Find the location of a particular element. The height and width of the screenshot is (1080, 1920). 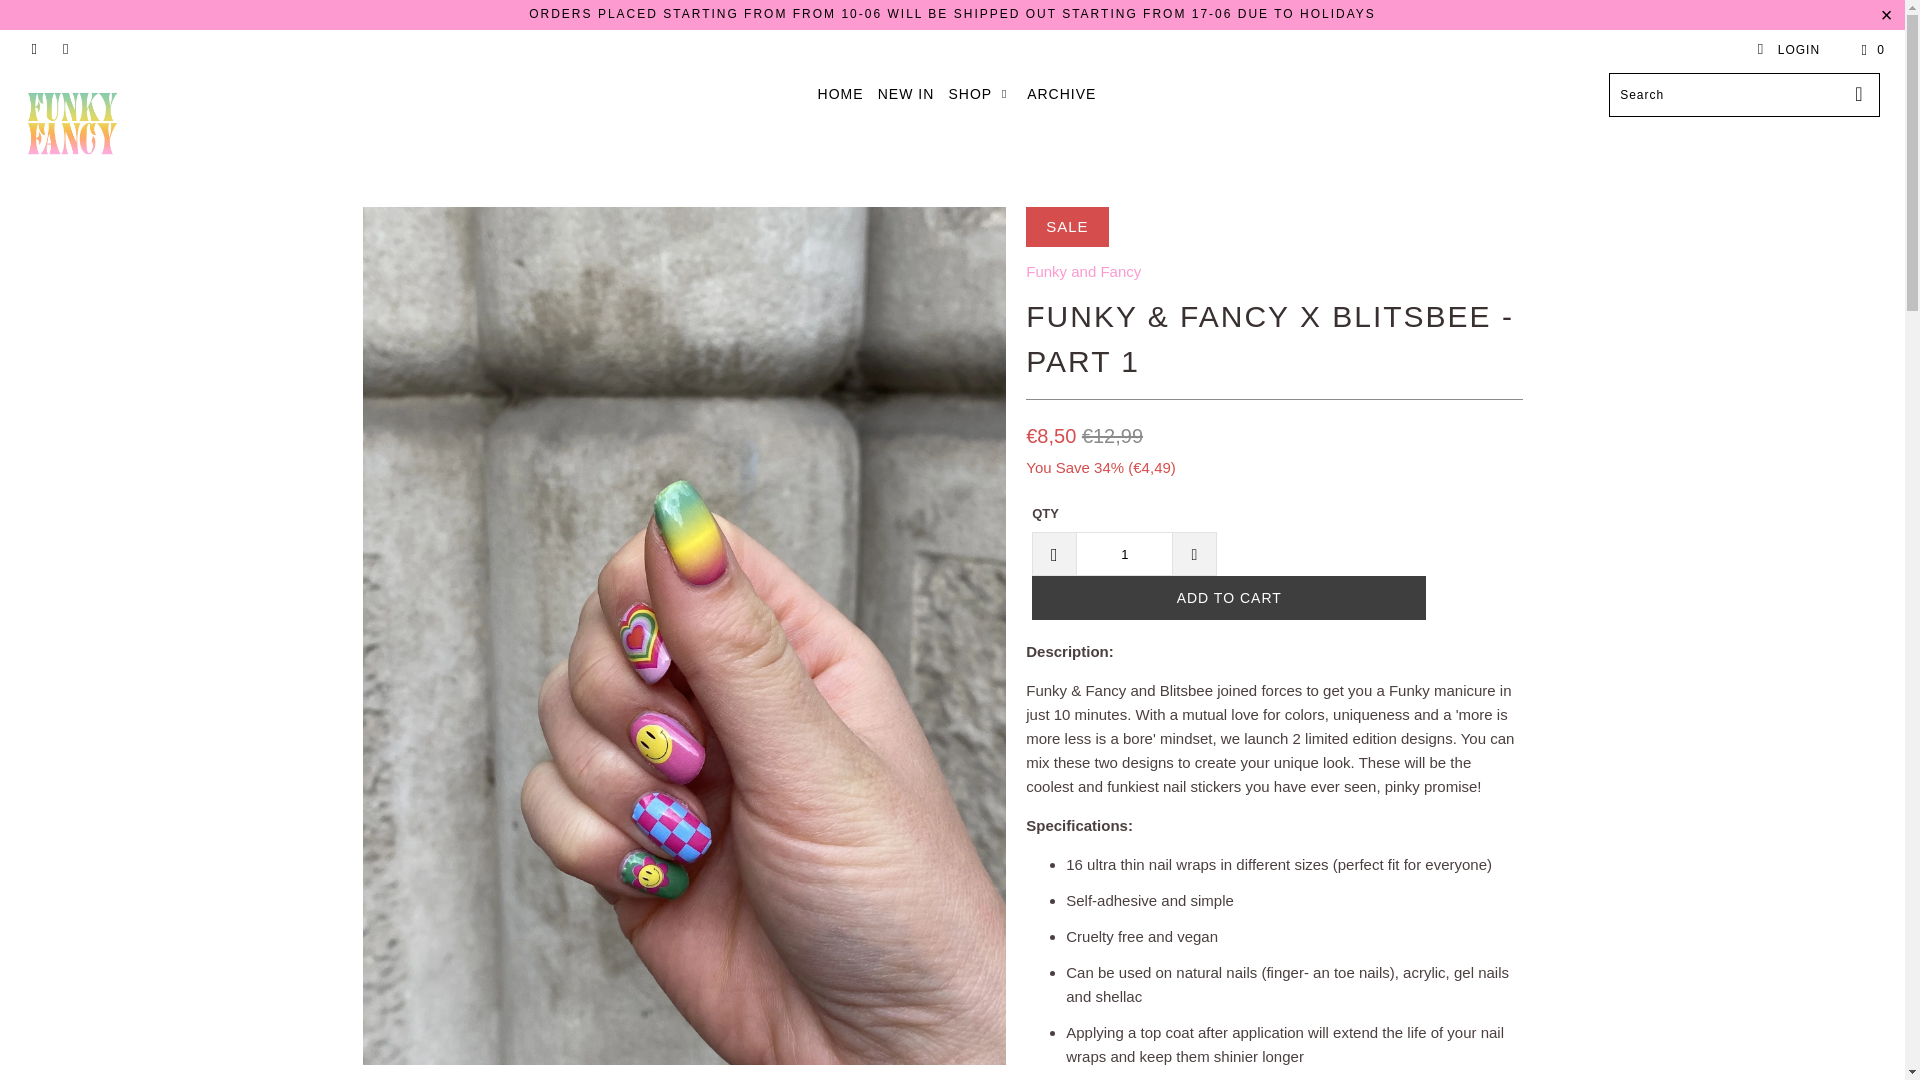

1 is located at coordinates (1124, 554).